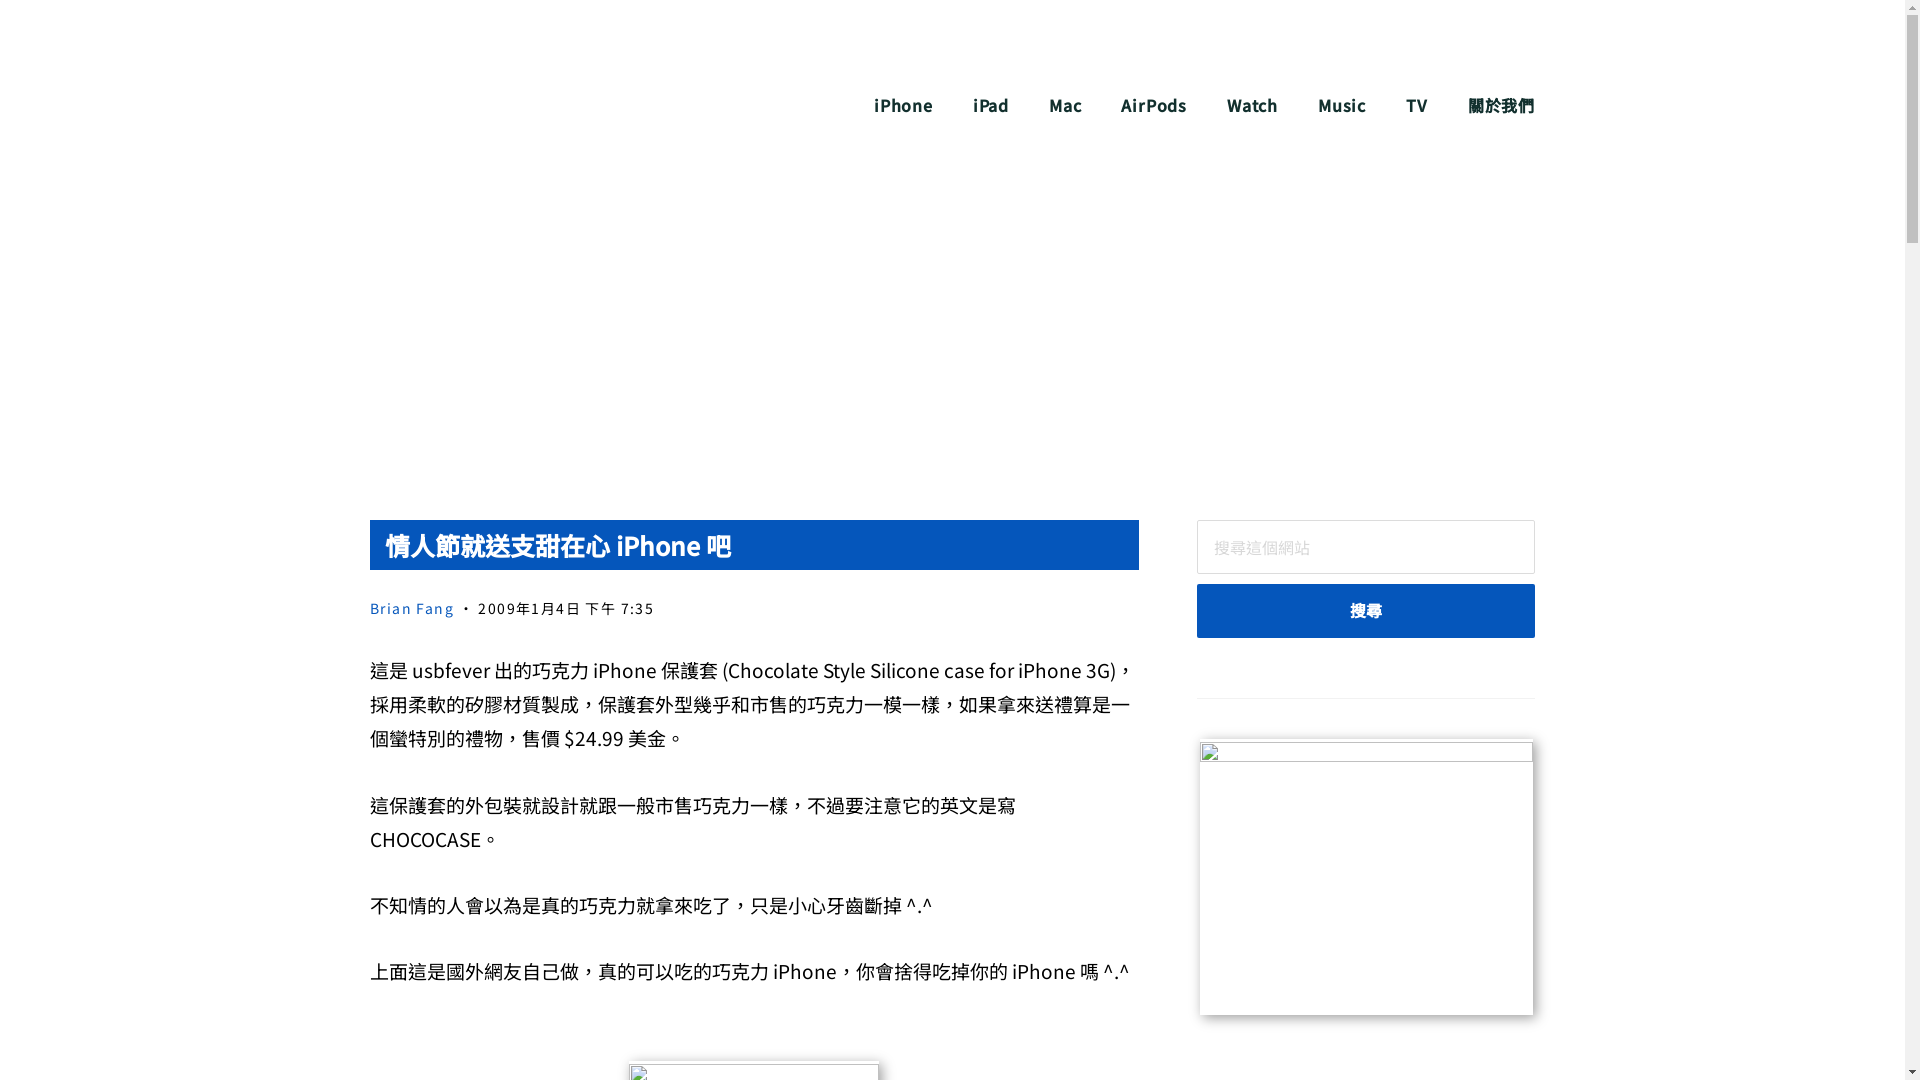  I want to click on Advertisement, so click(952, 340).